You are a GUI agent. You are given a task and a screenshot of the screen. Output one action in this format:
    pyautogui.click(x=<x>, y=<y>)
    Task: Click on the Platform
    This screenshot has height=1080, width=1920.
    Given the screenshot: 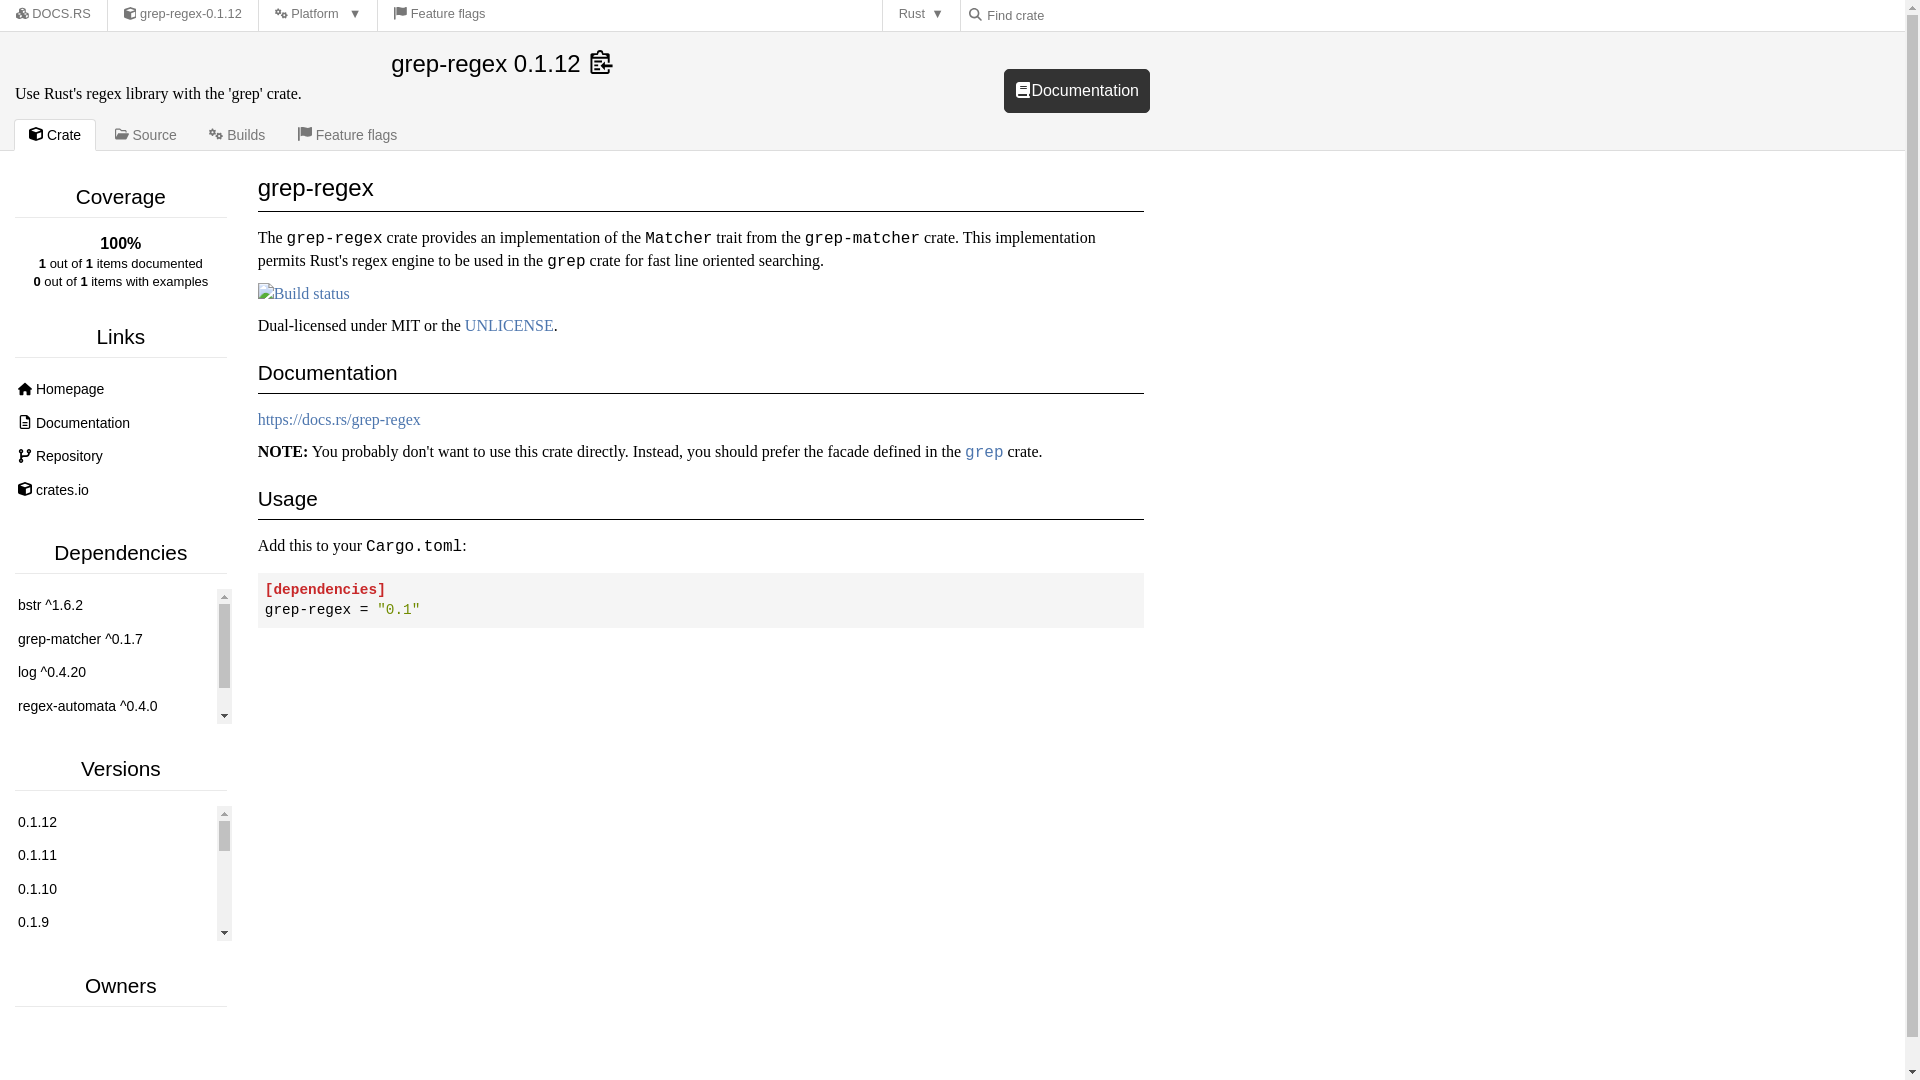 What is the action you would take?
    pyautogui.click(x=318, y=16)
    